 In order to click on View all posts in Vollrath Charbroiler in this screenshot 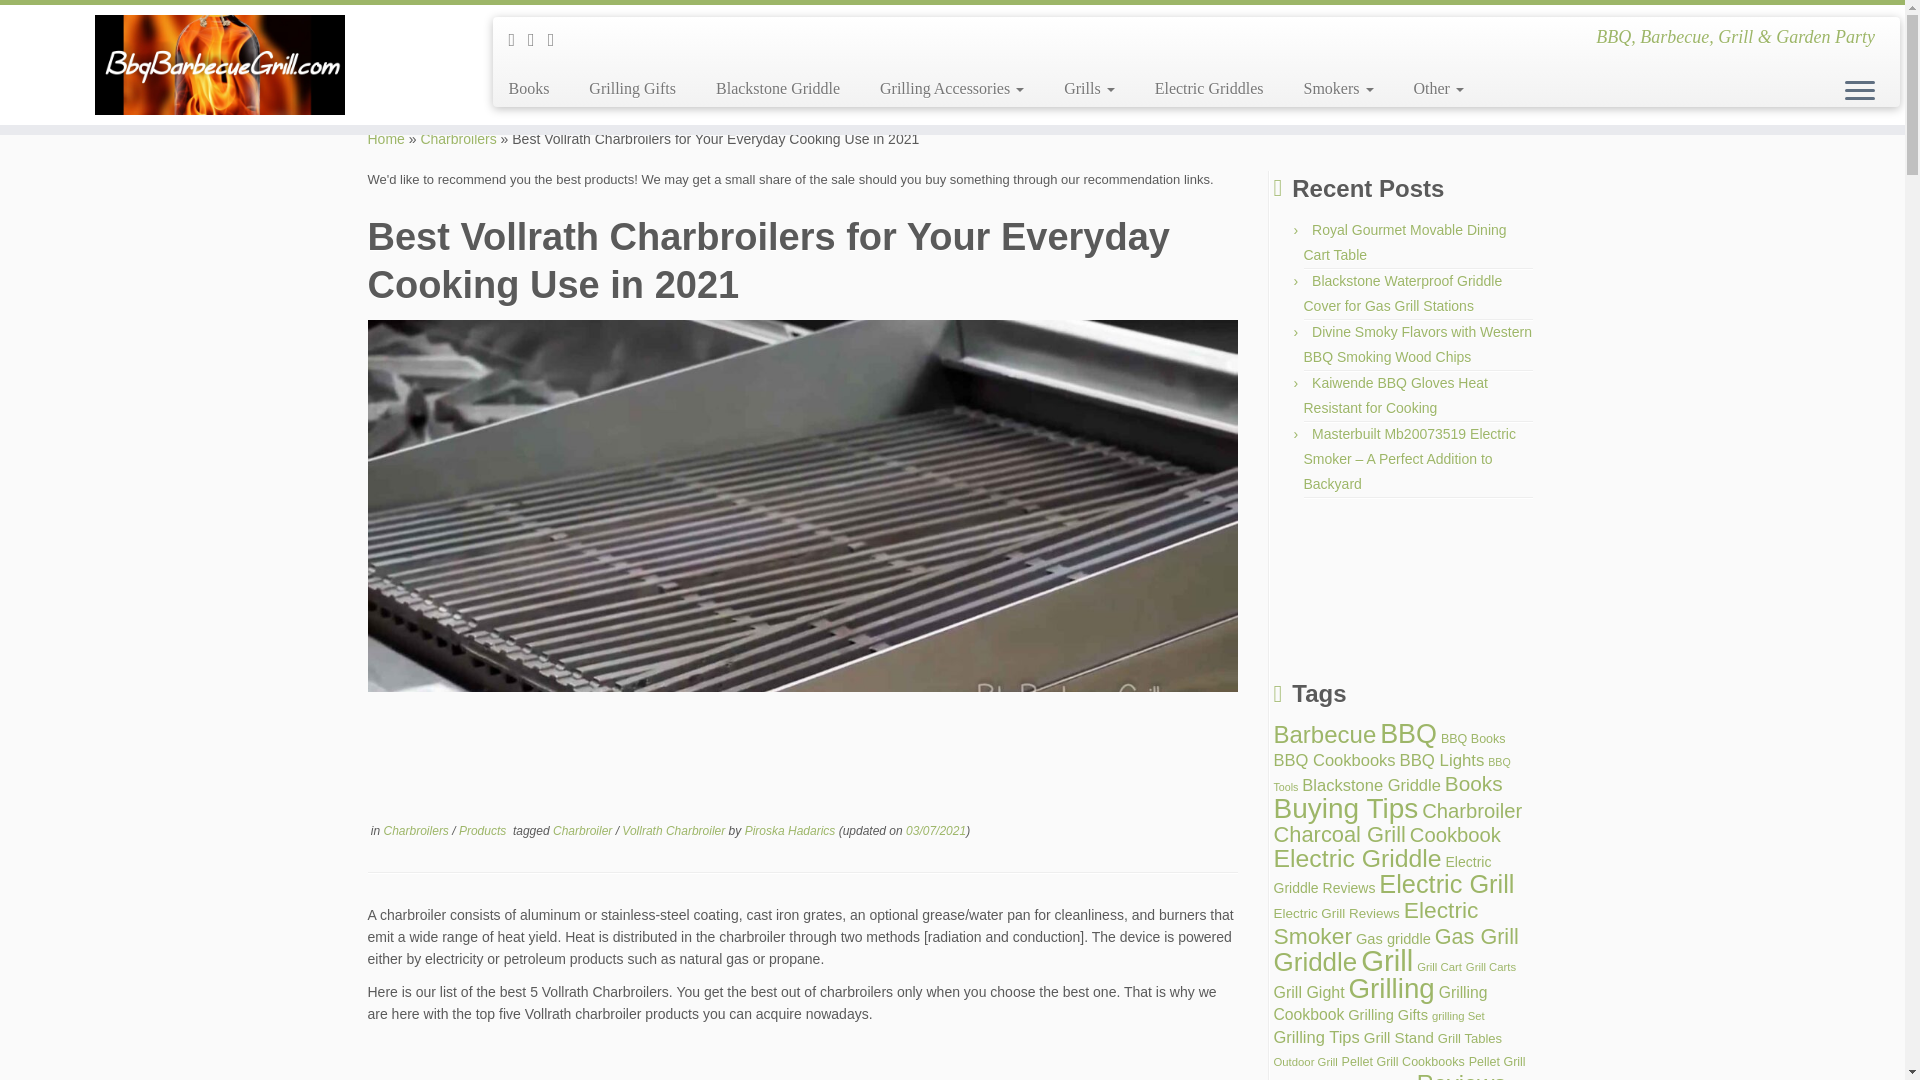, I will do `click(674, 831)`.